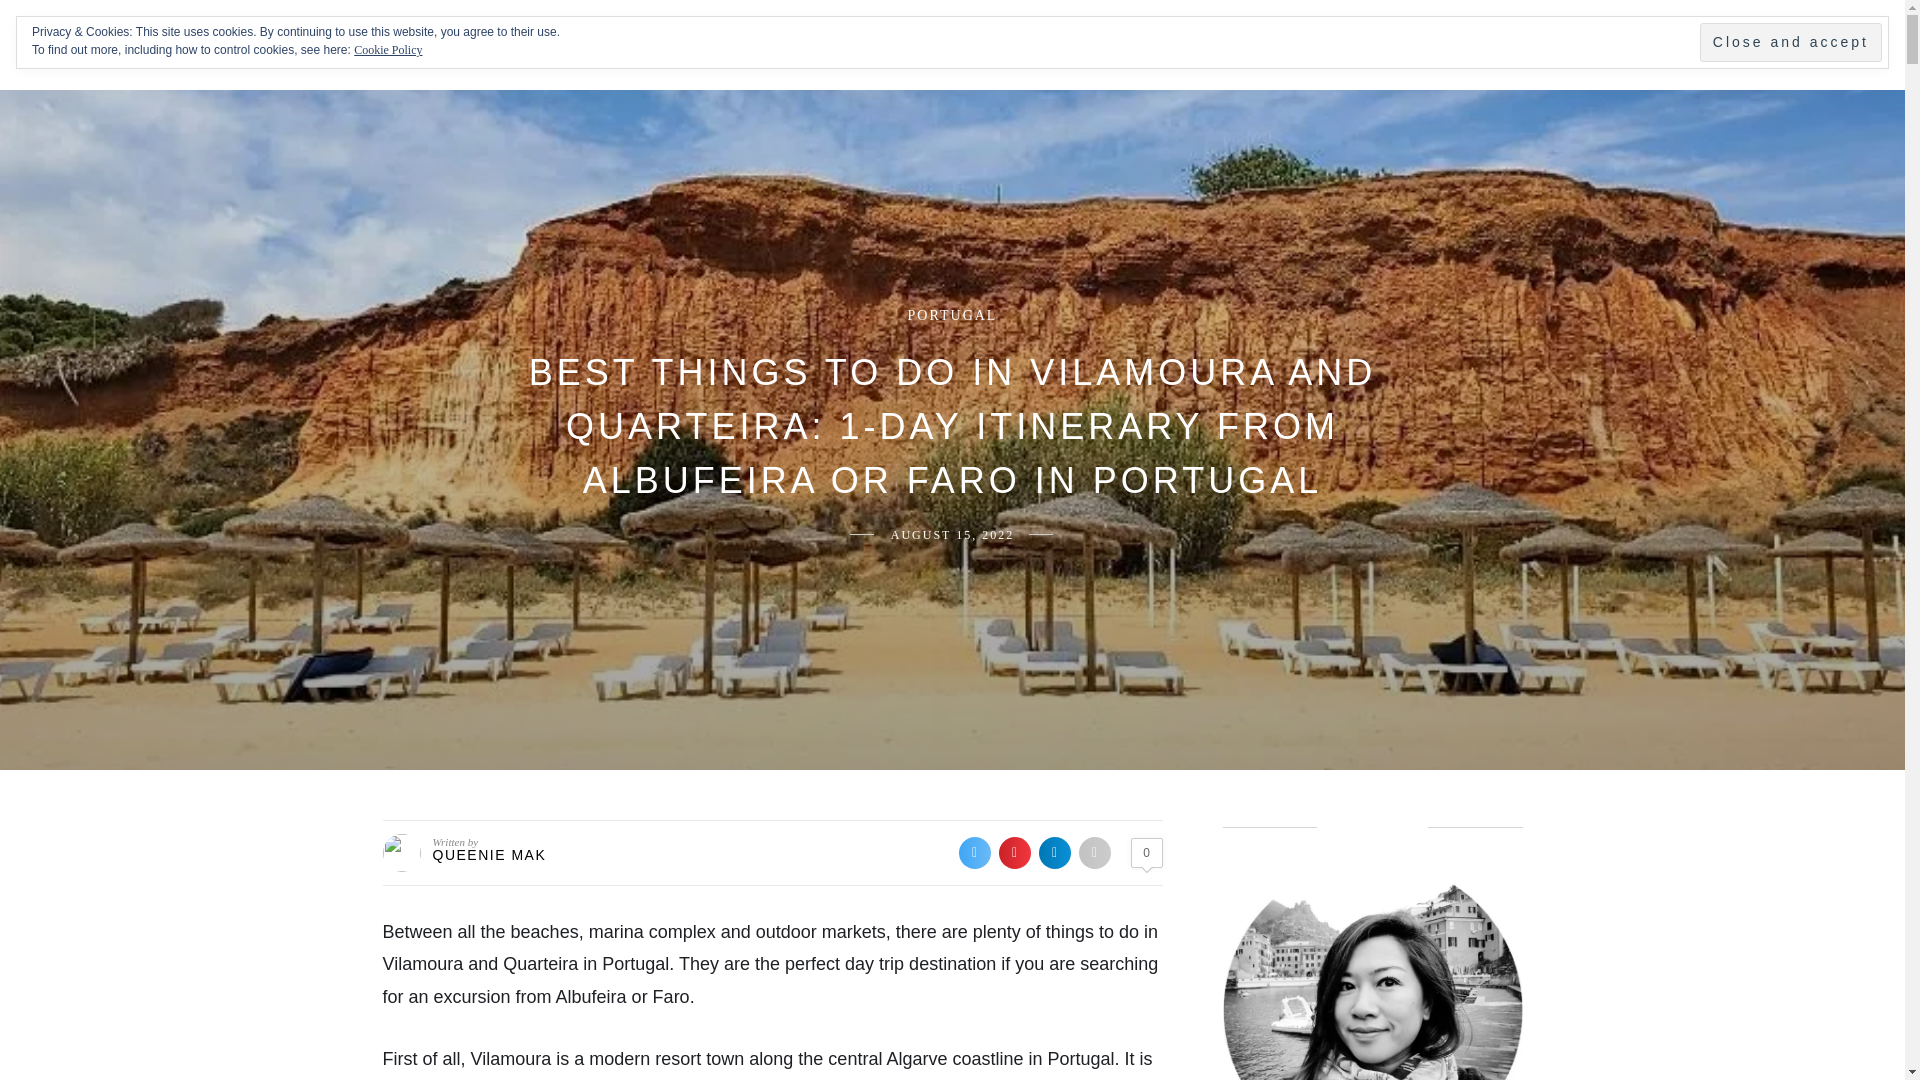  What do you see at coordinates (488, 854) in the screenshot?
I see `Posts by queenie mak` at bounding box center [488, 854].